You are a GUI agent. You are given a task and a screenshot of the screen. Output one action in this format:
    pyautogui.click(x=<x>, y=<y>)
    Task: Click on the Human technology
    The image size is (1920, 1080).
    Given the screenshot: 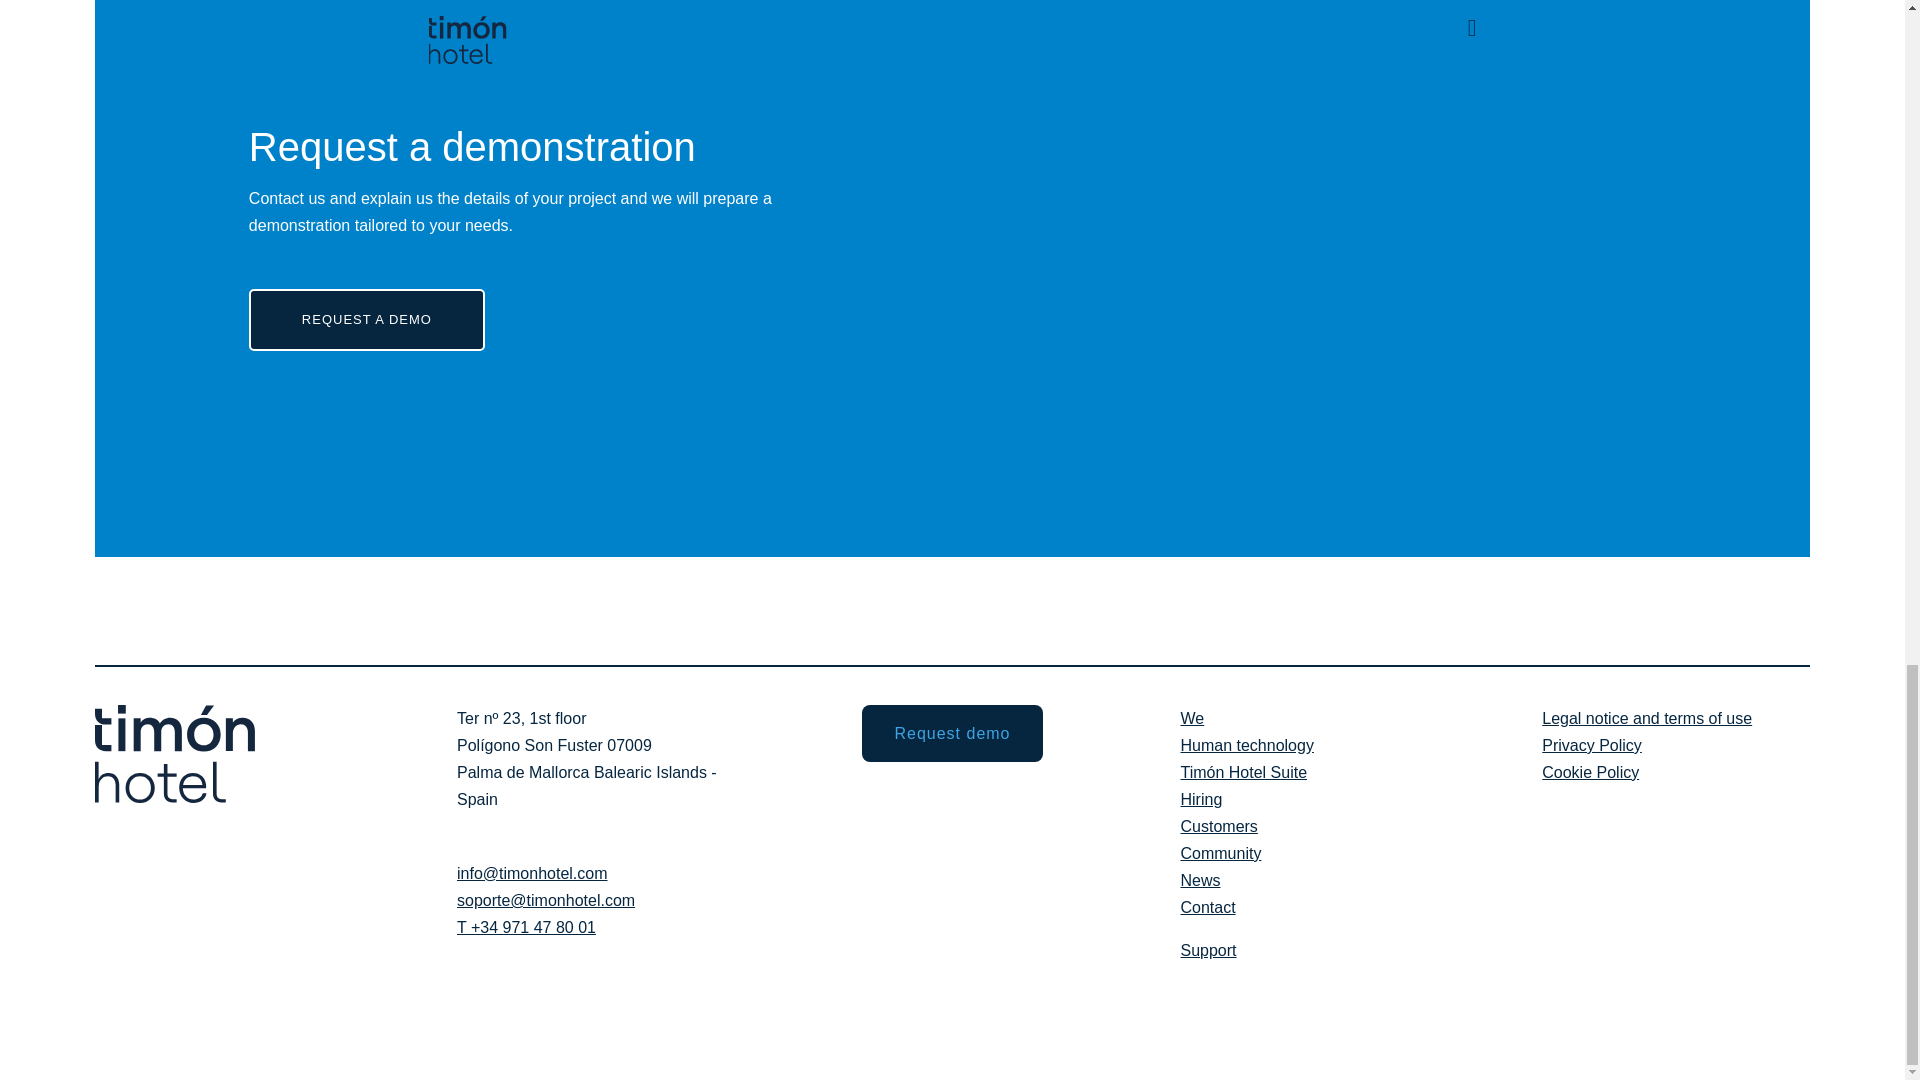 What is the action you would take?
    pyautogui.click(x=1246, y=744)
    